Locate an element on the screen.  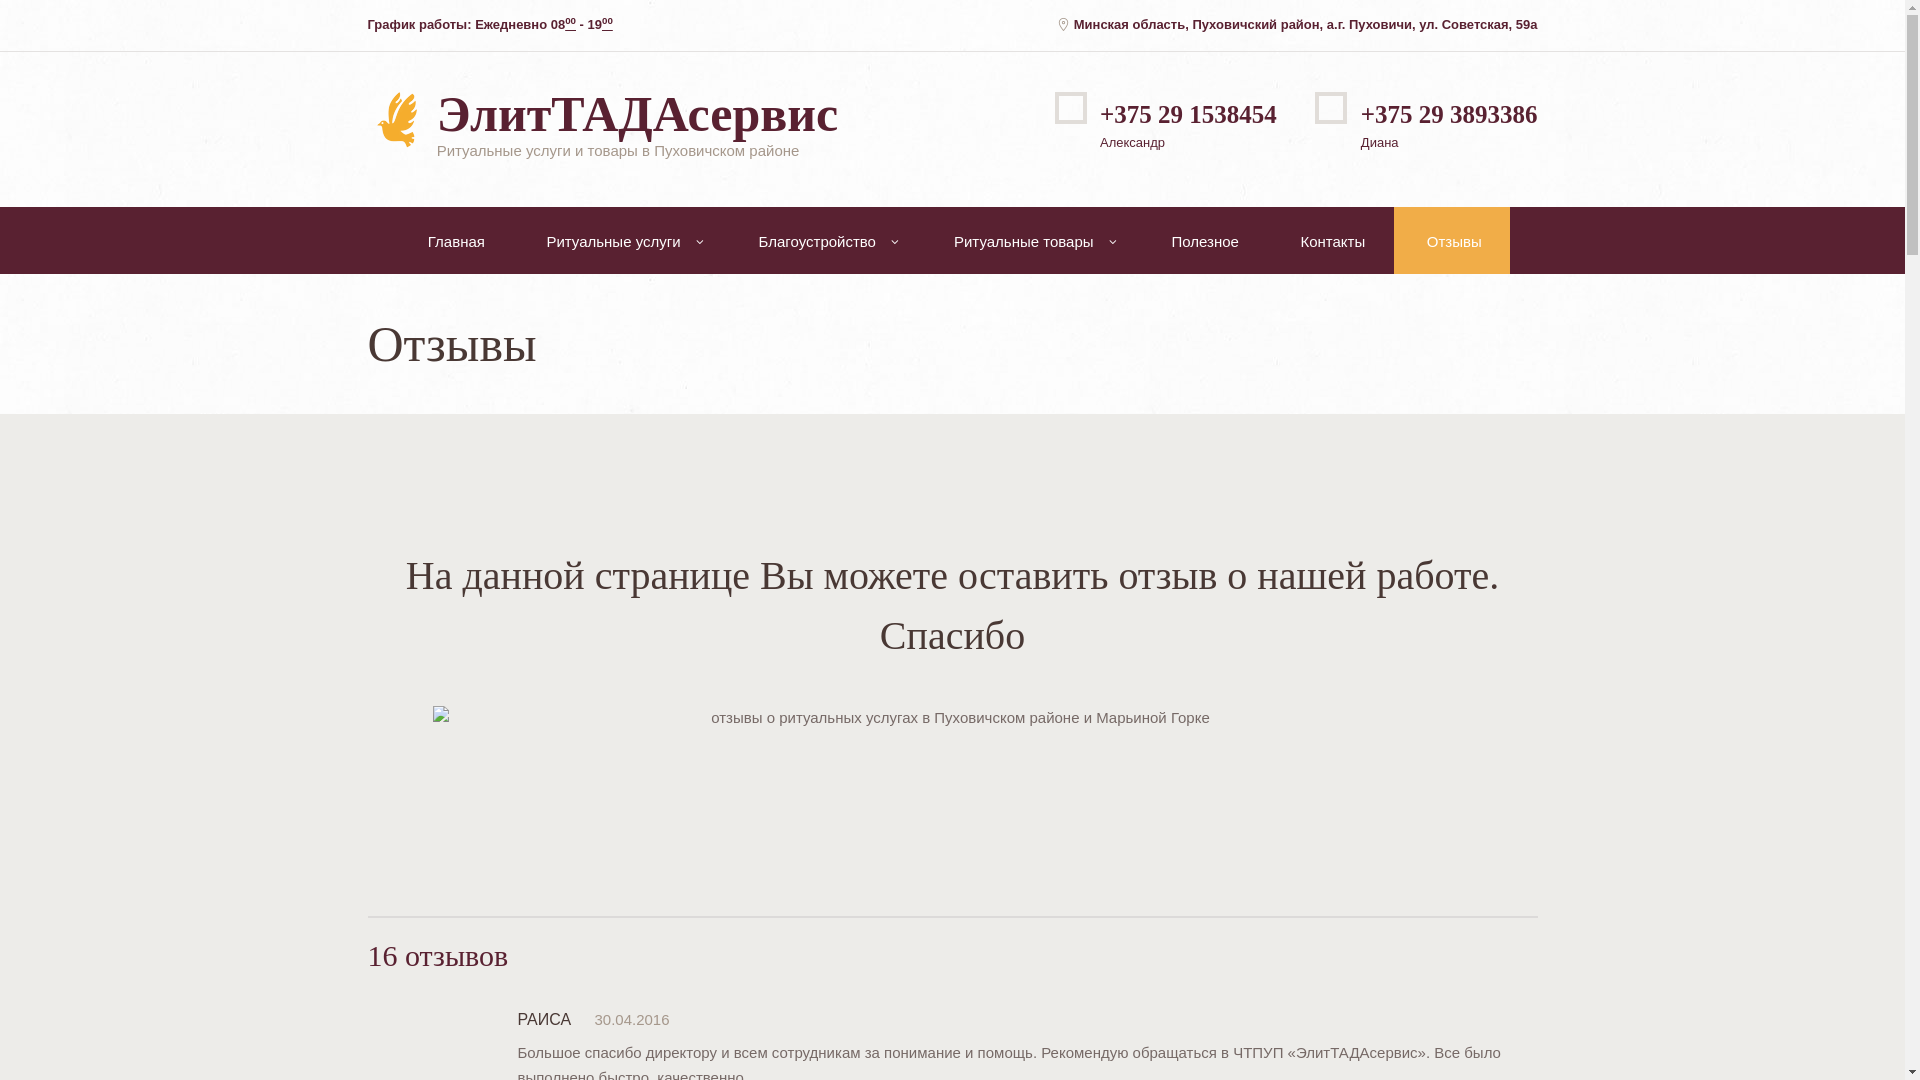
+375 29 3893386 is located at coordinates (1450, 114).